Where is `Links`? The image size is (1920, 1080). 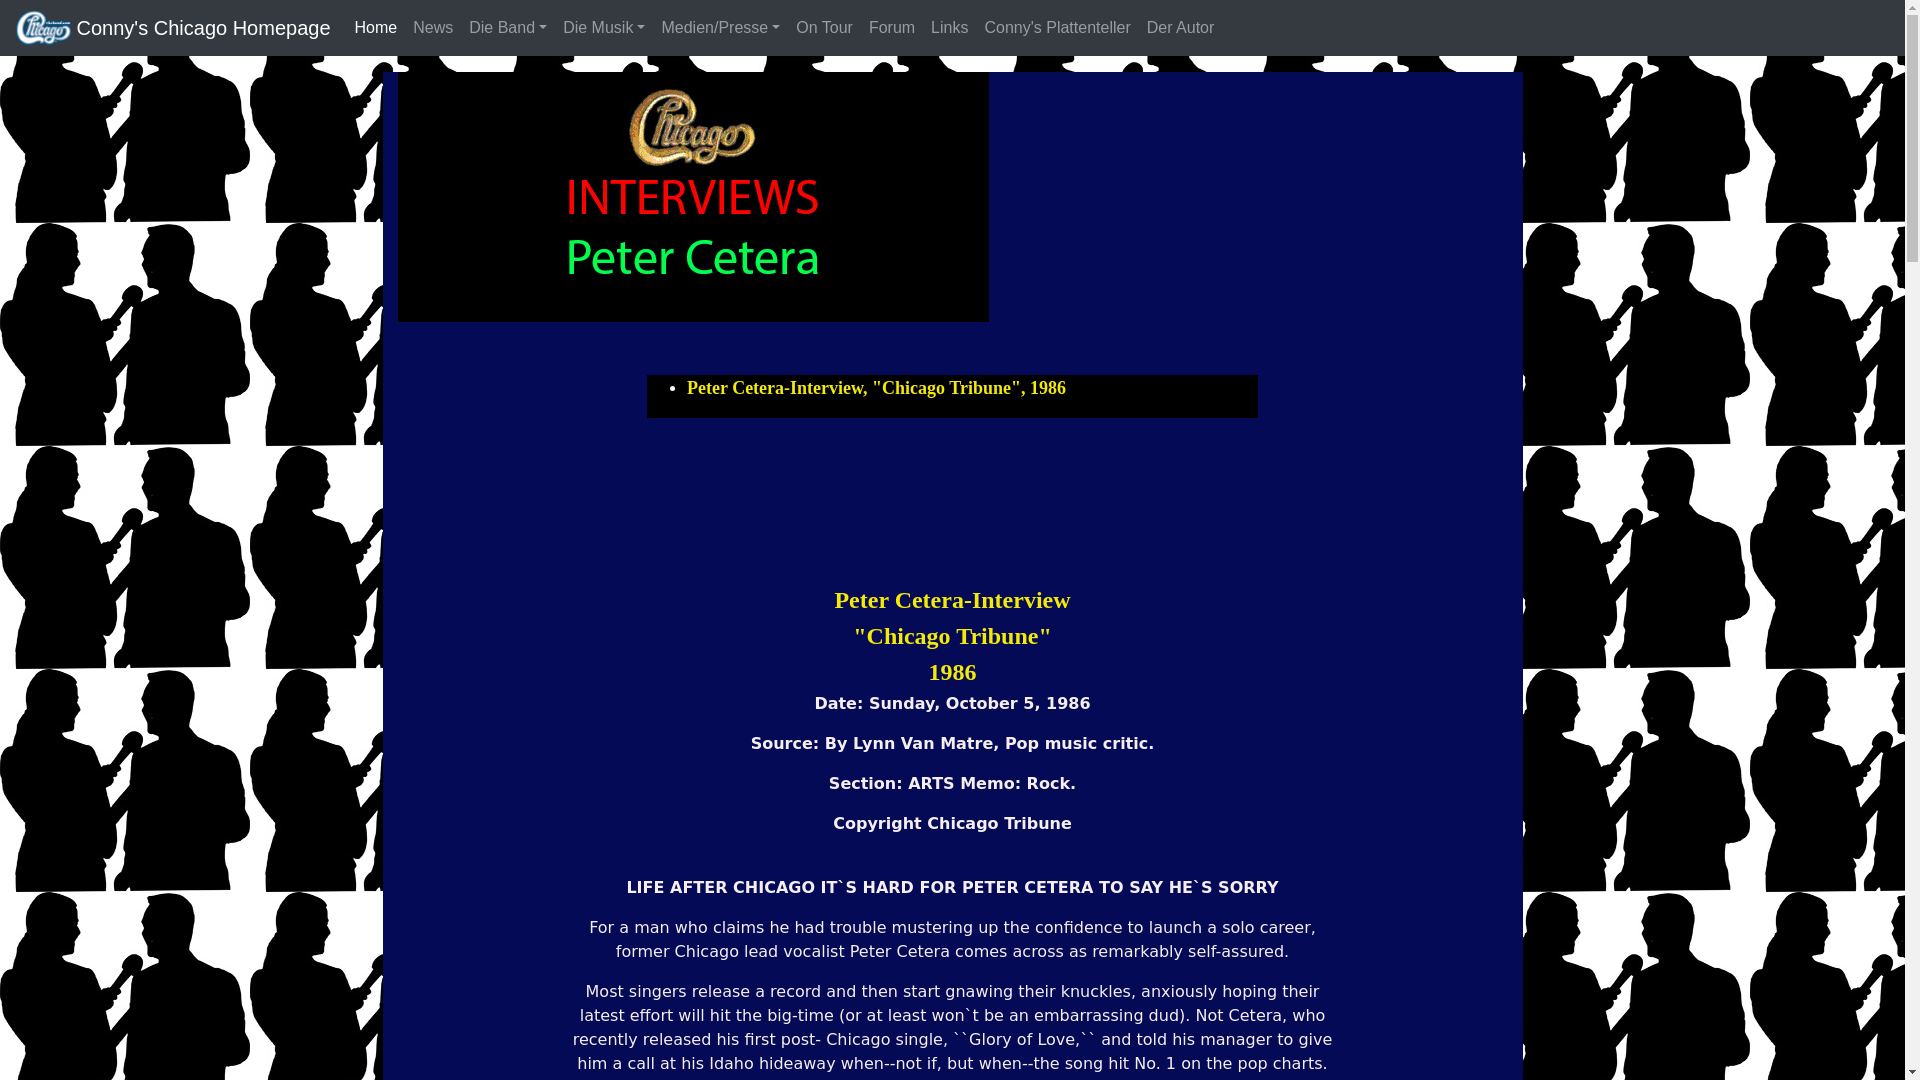
Links is located at coordinates (949, 27).